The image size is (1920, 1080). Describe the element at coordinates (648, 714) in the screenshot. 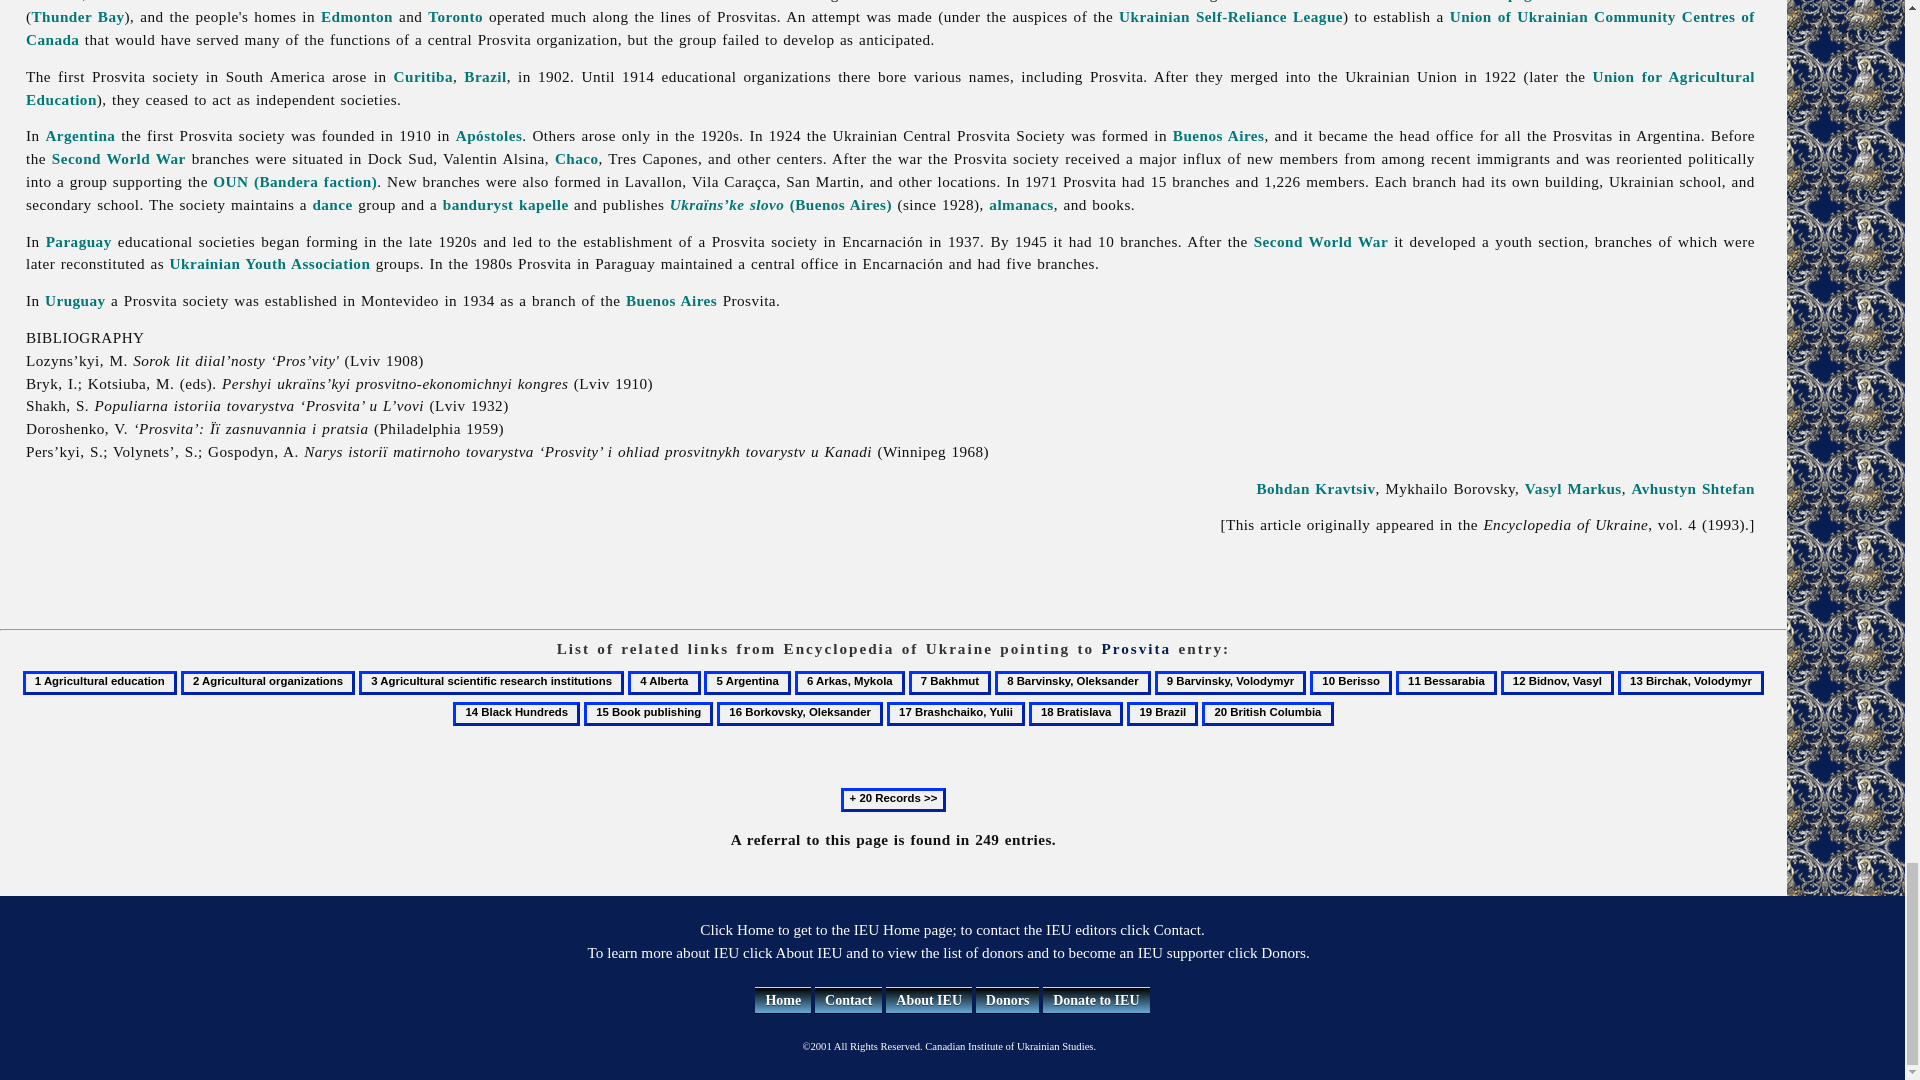

I see ` 15 Book publishing ` at that location.